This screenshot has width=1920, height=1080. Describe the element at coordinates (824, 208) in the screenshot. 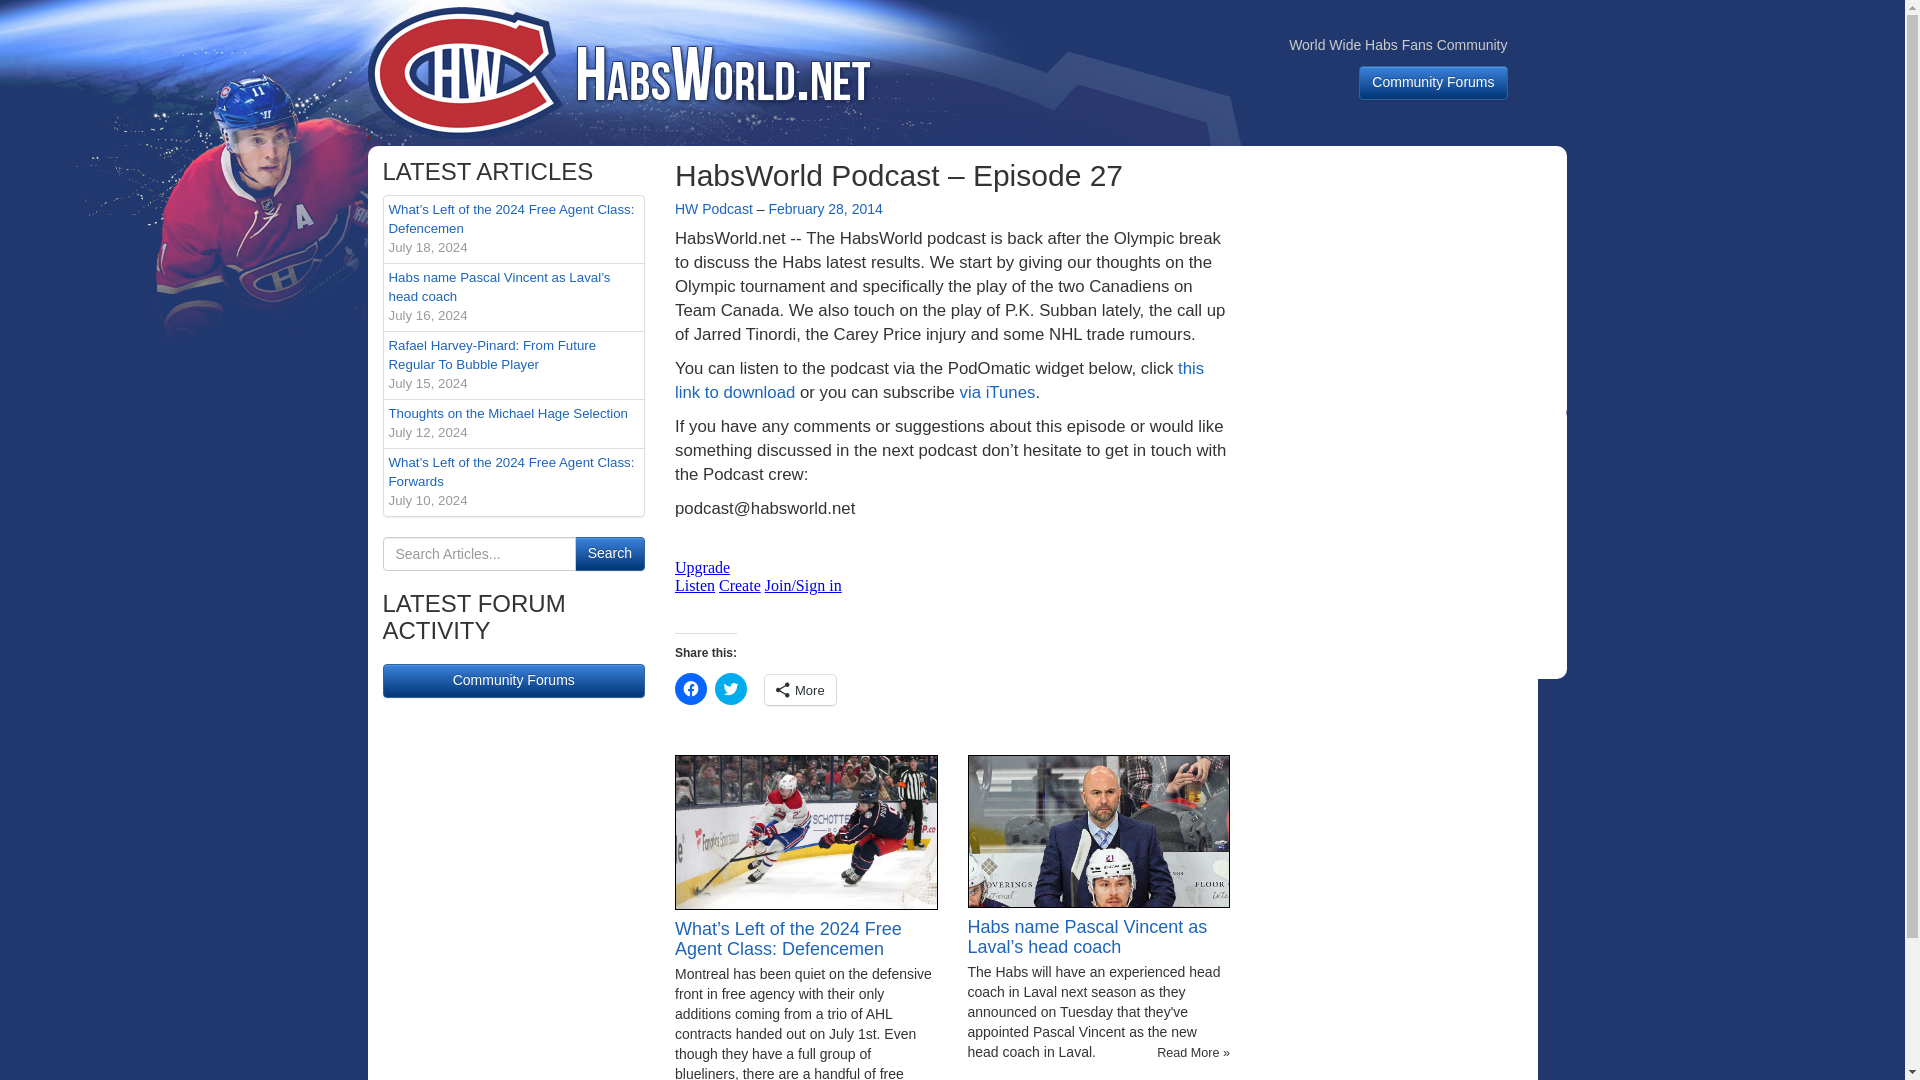

I see `HW Podcast` at that location.